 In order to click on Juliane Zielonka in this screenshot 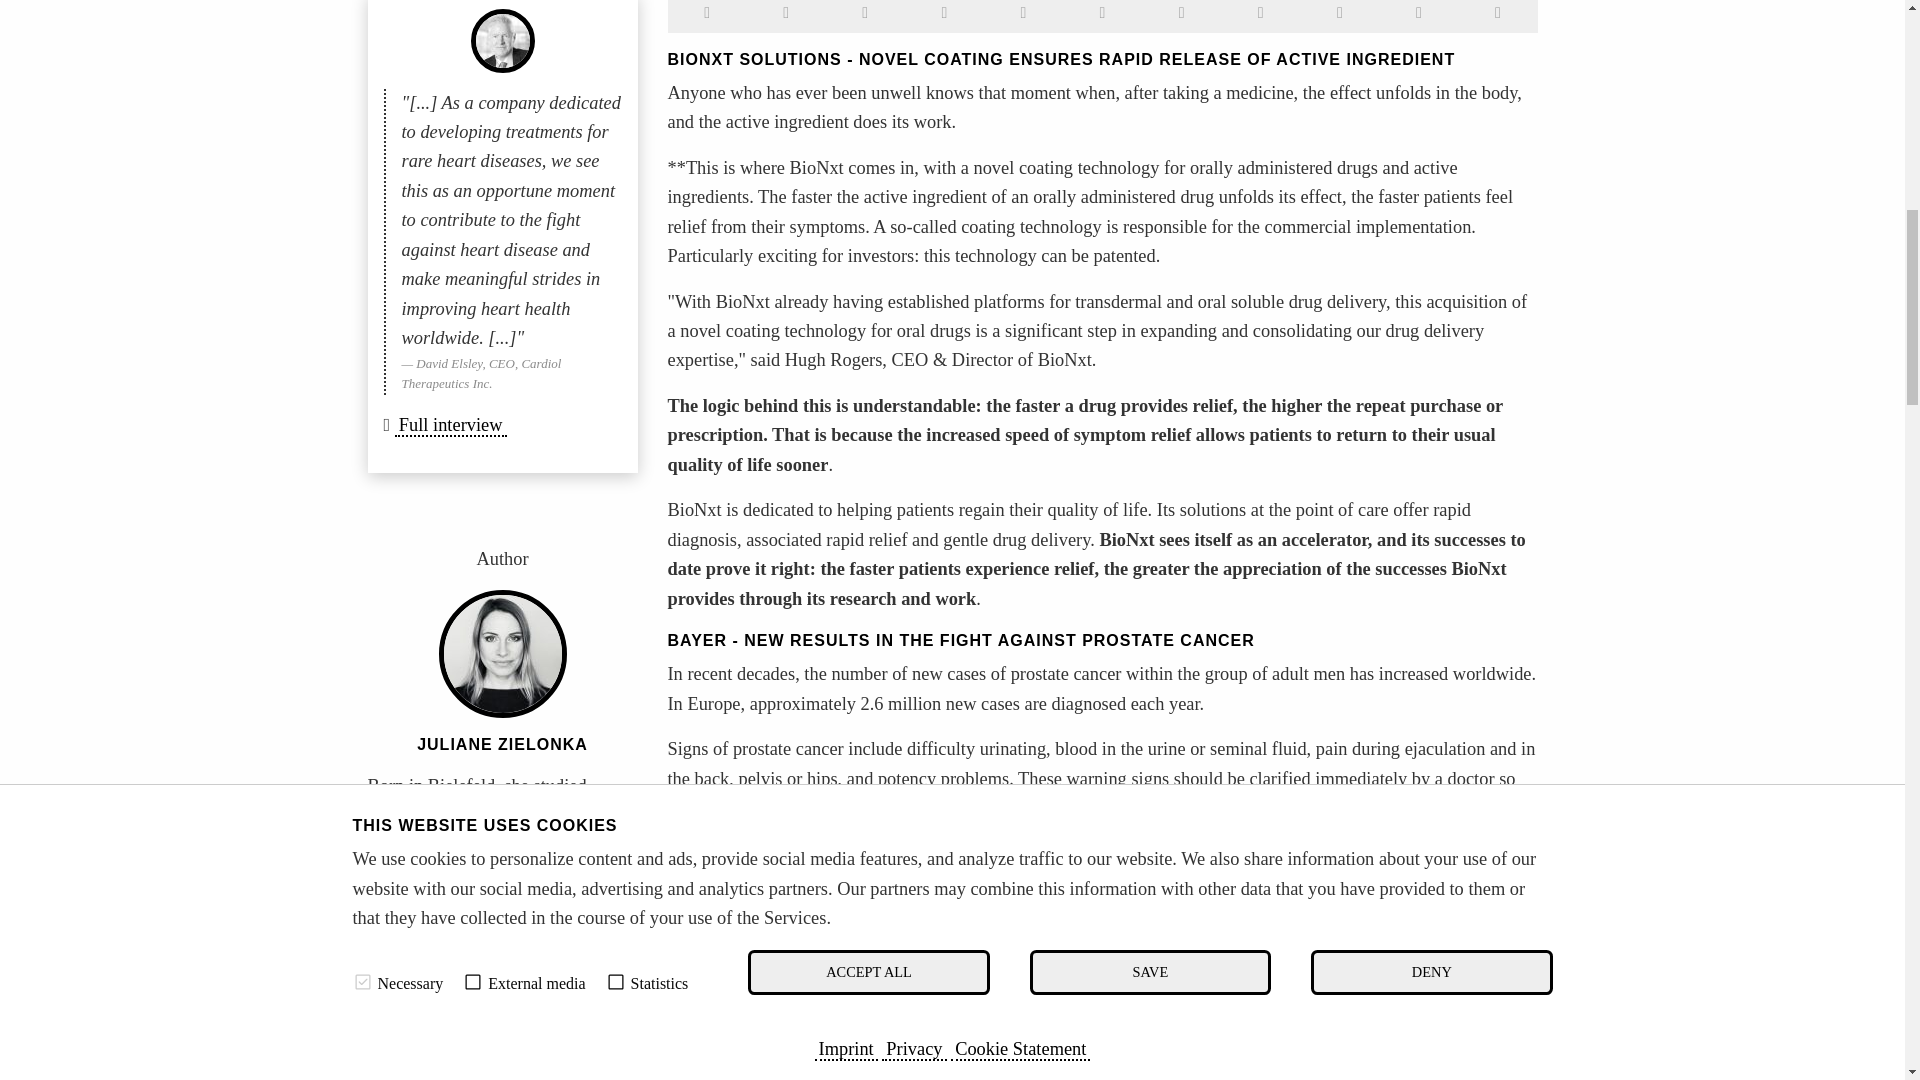, I will do `click(502, 654)`.